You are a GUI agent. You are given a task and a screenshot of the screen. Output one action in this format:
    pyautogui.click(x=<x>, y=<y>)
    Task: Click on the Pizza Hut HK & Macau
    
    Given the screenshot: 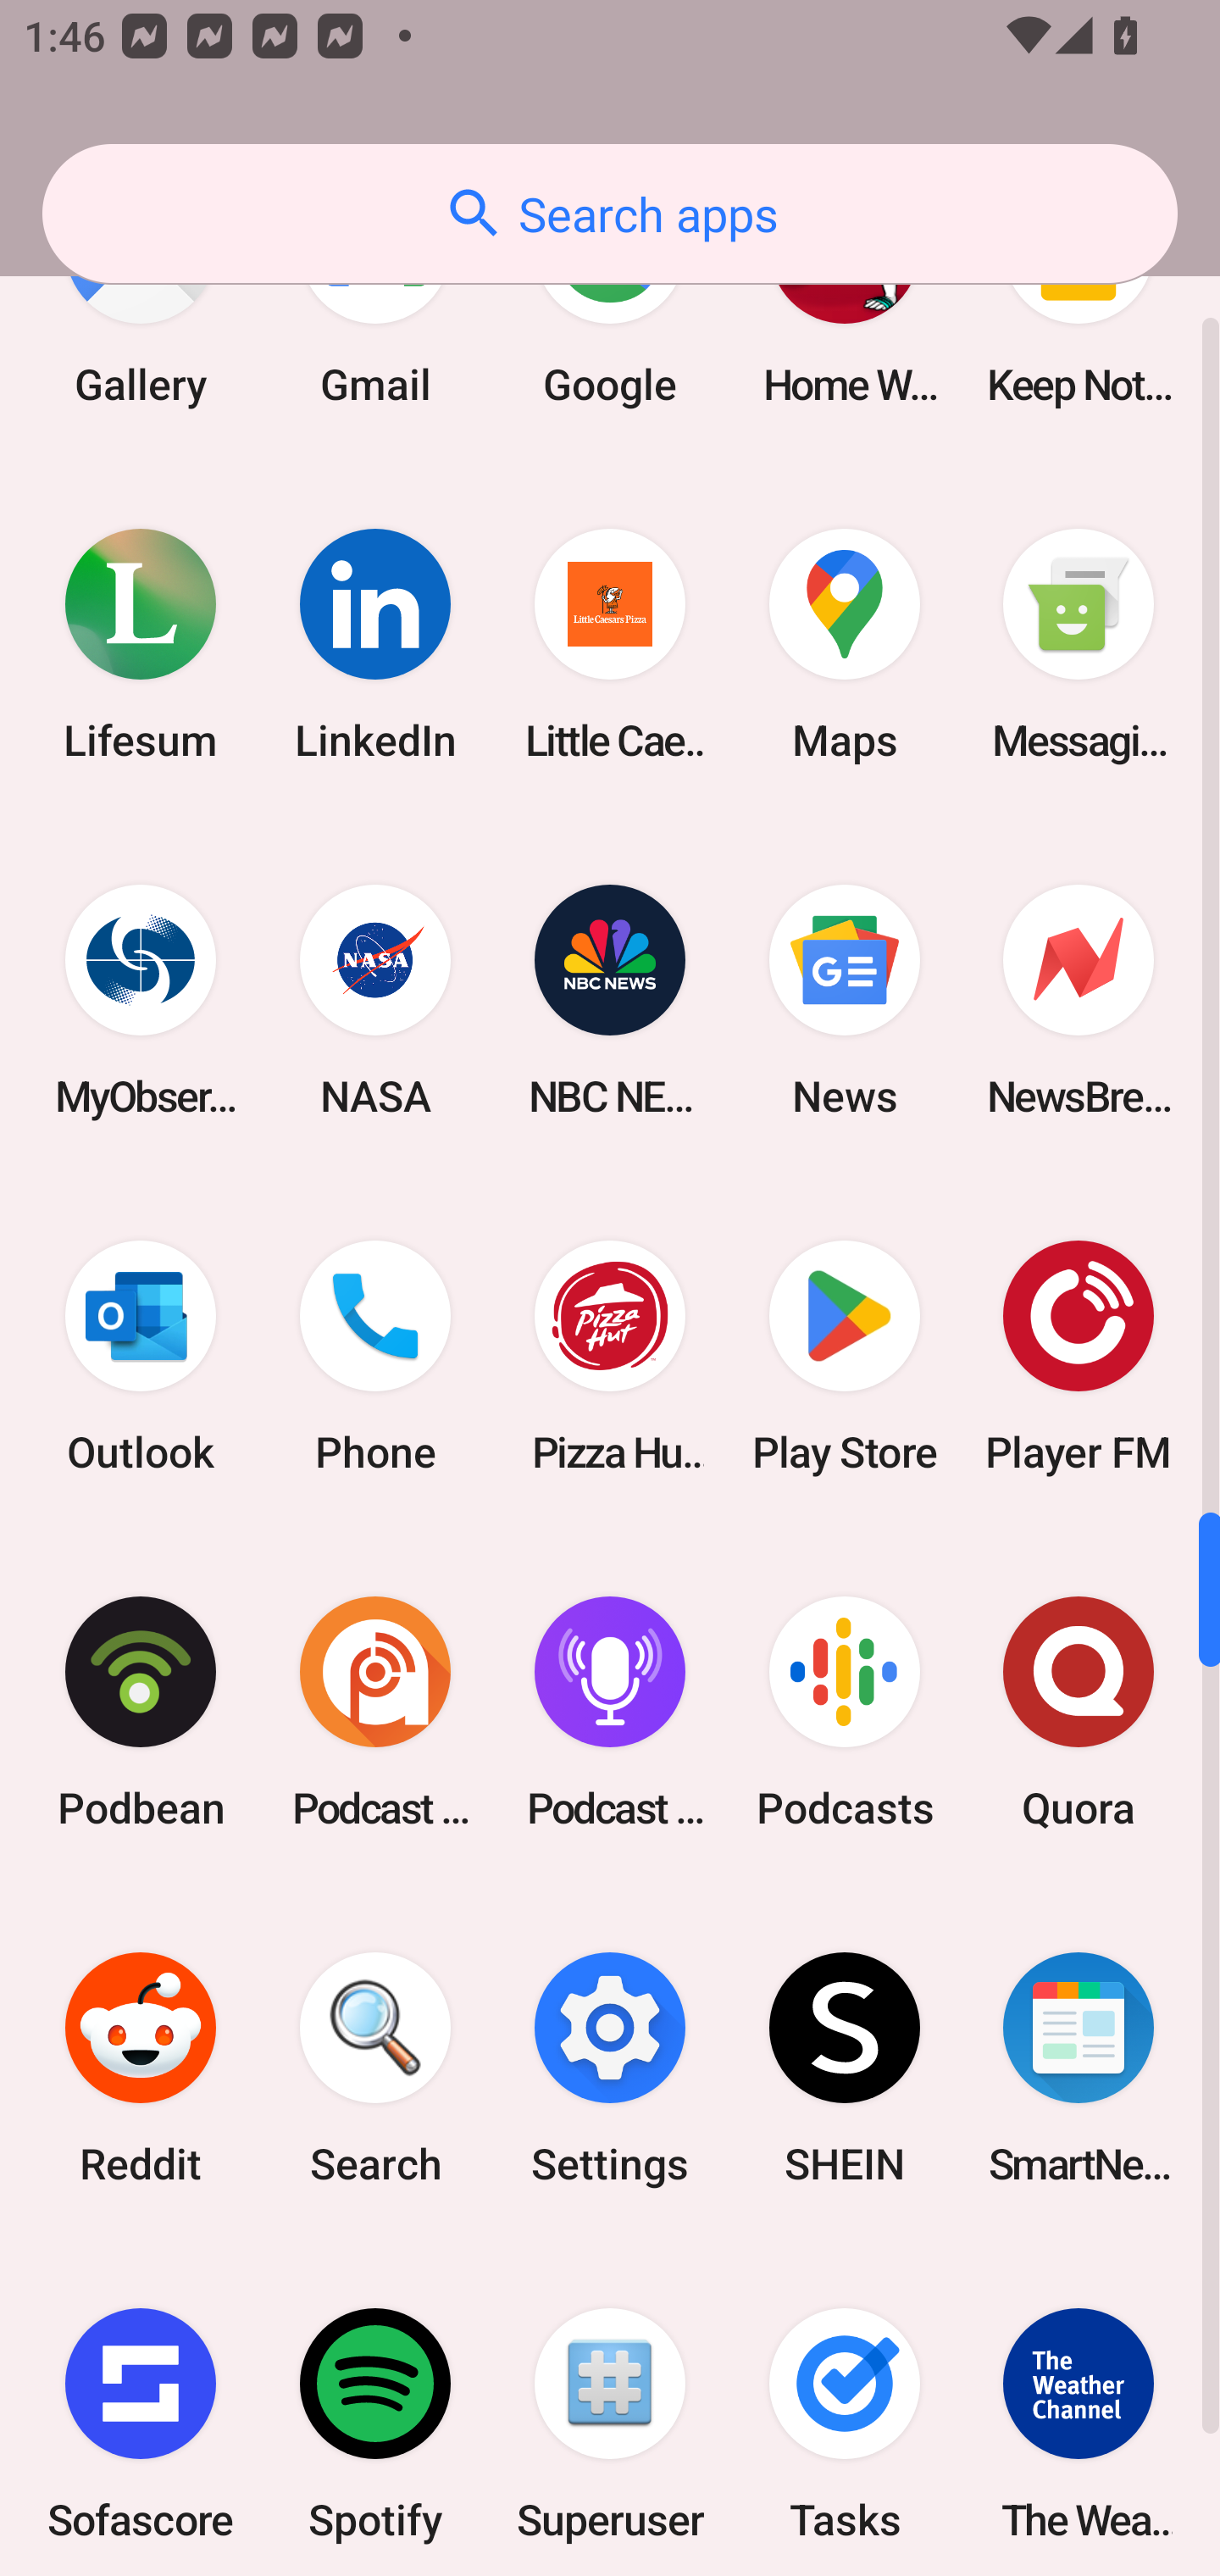 What is the action you would take?
    pyautogui.click(x=610, y=1357)
    